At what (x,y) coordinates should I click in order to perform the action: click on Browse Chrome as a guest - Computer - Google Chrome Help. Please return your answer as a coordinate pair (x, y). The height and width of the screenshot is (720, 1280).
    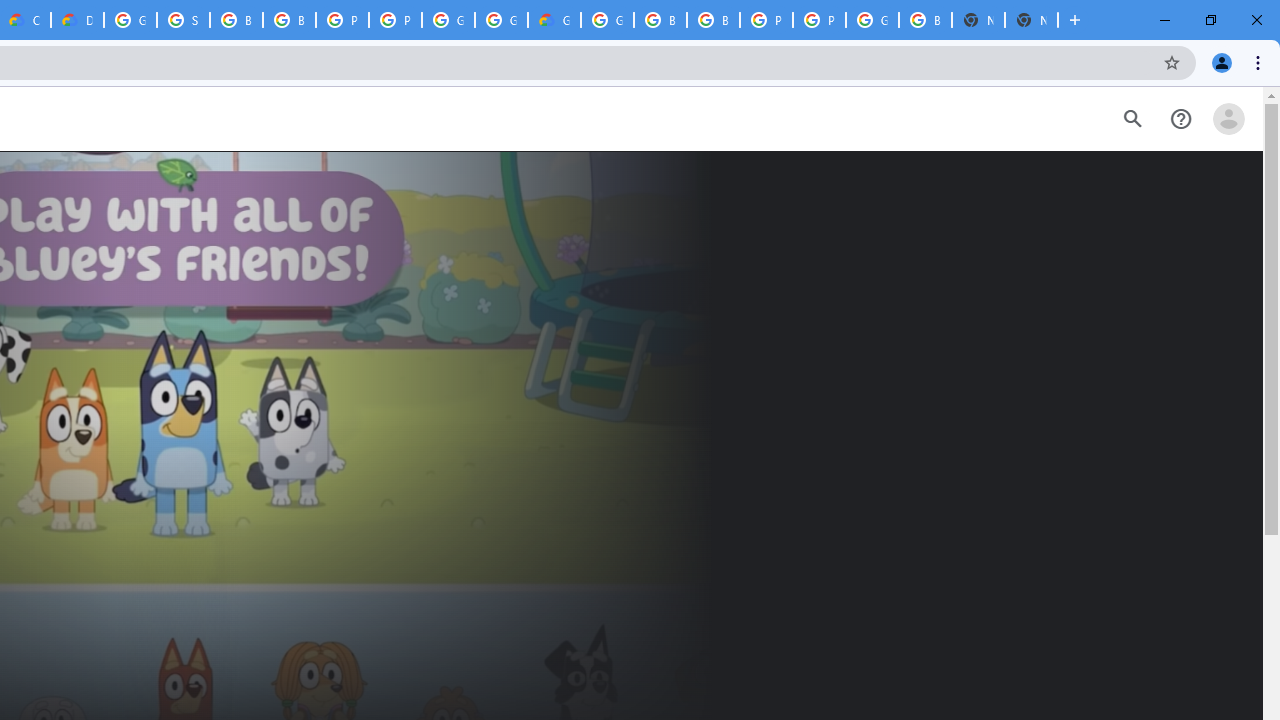
    Looking at the image, I should click on (236, 20).